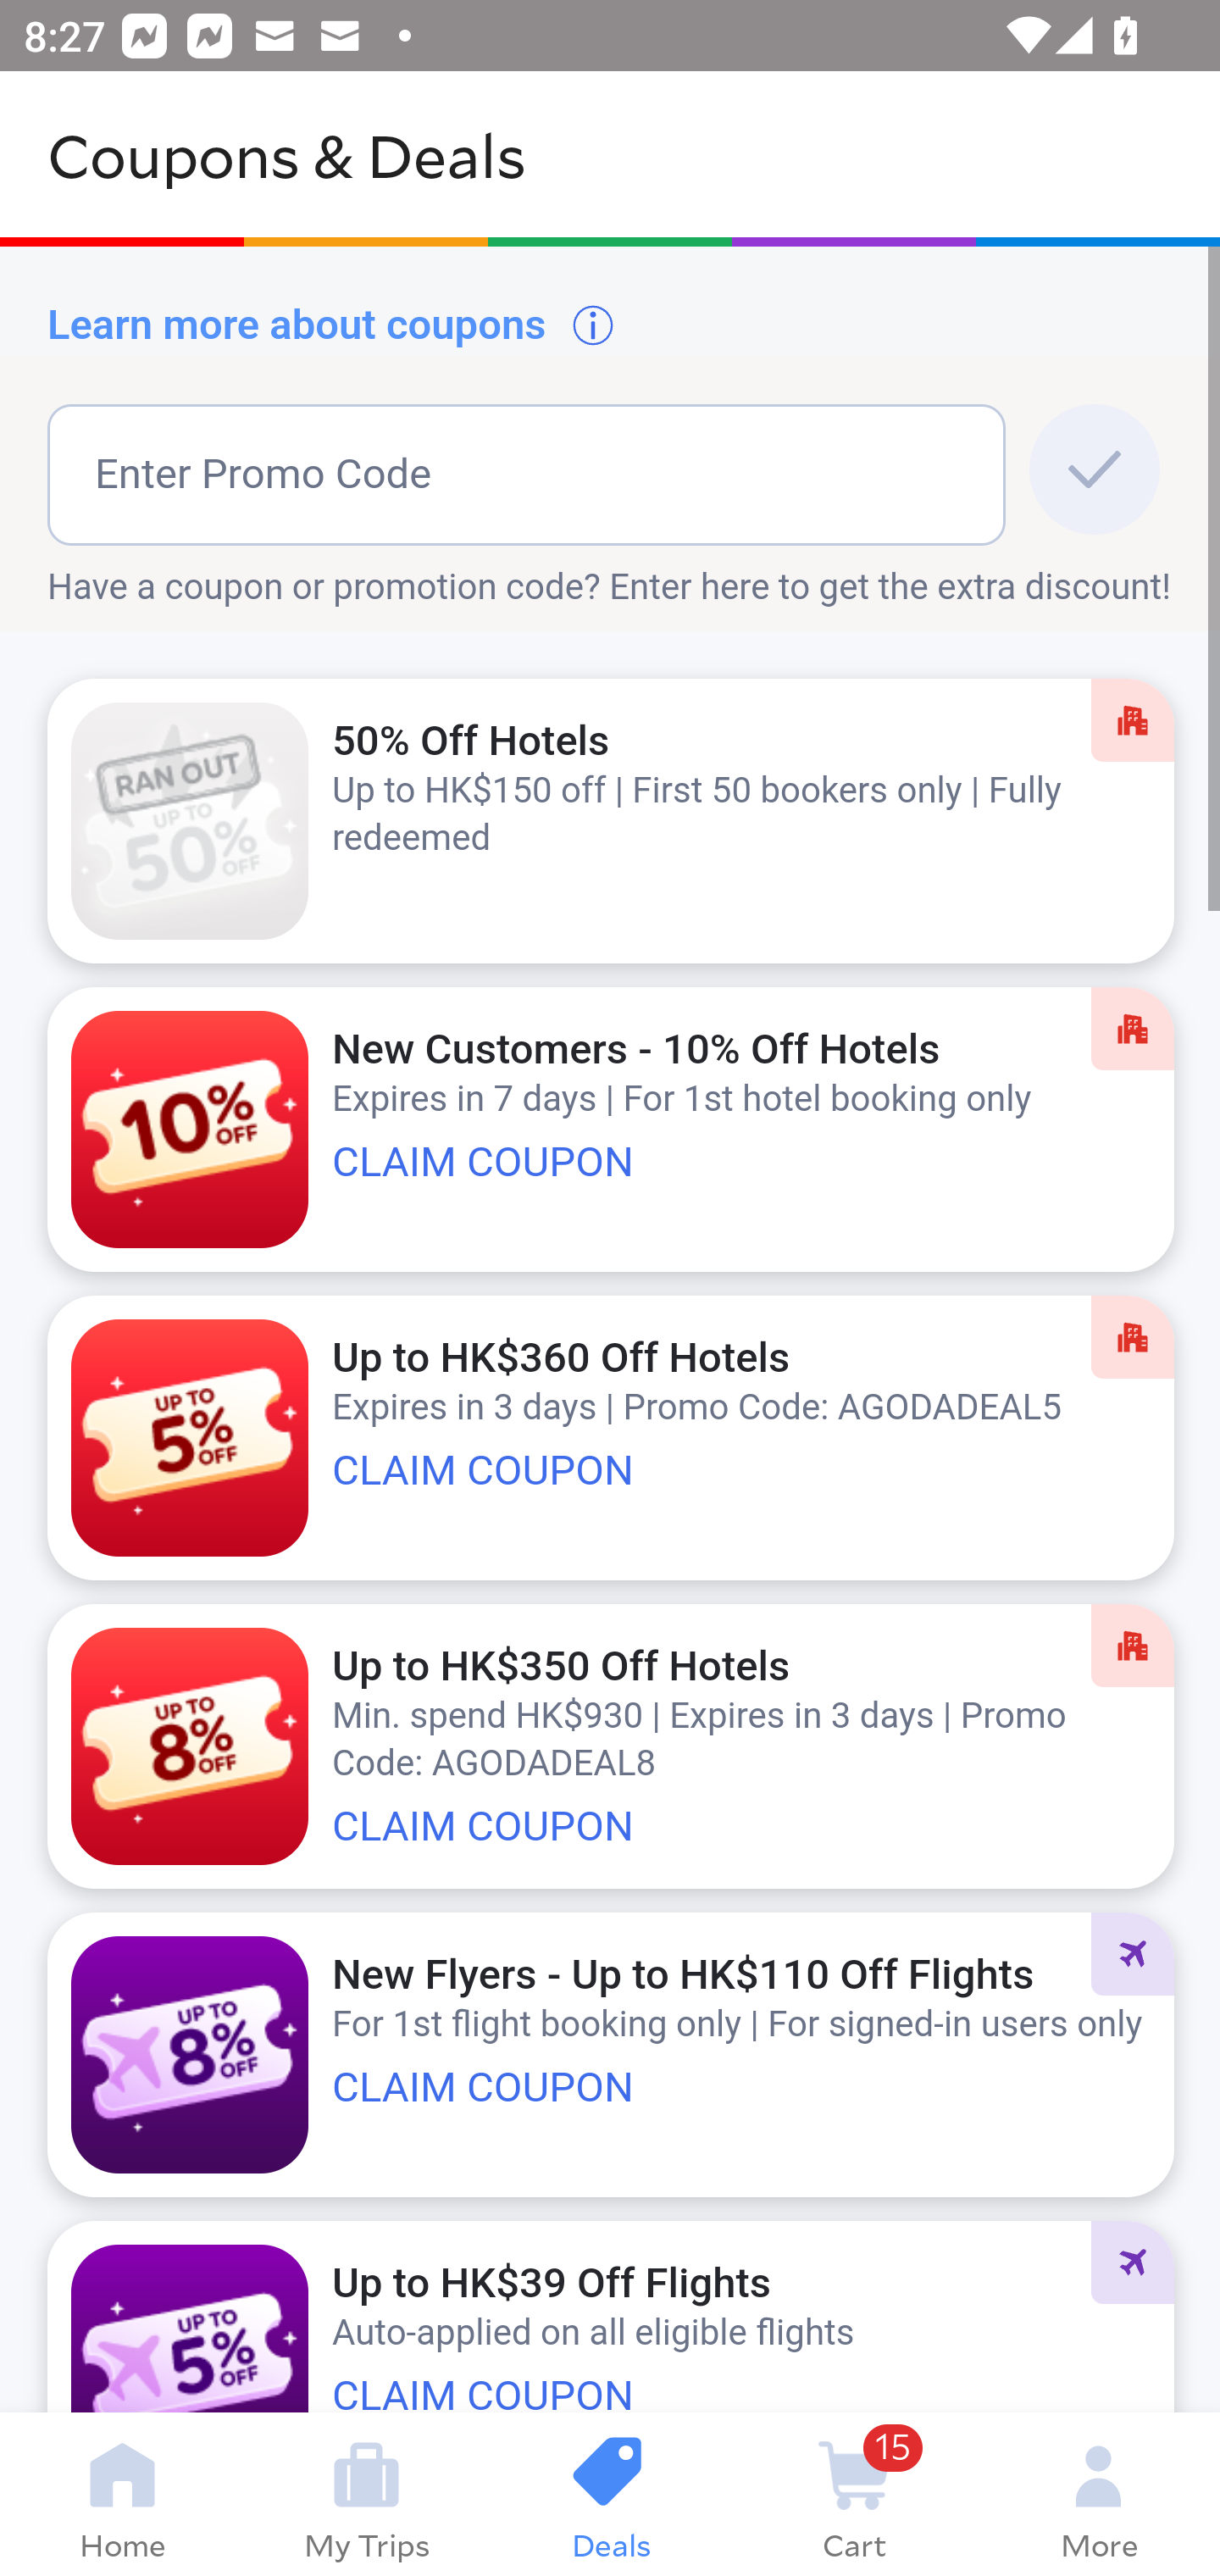 This screenshot has height=2576, width=1220. Describe the element at coordinates (122, 2495) in the screenshot. I see `Home` at that location.